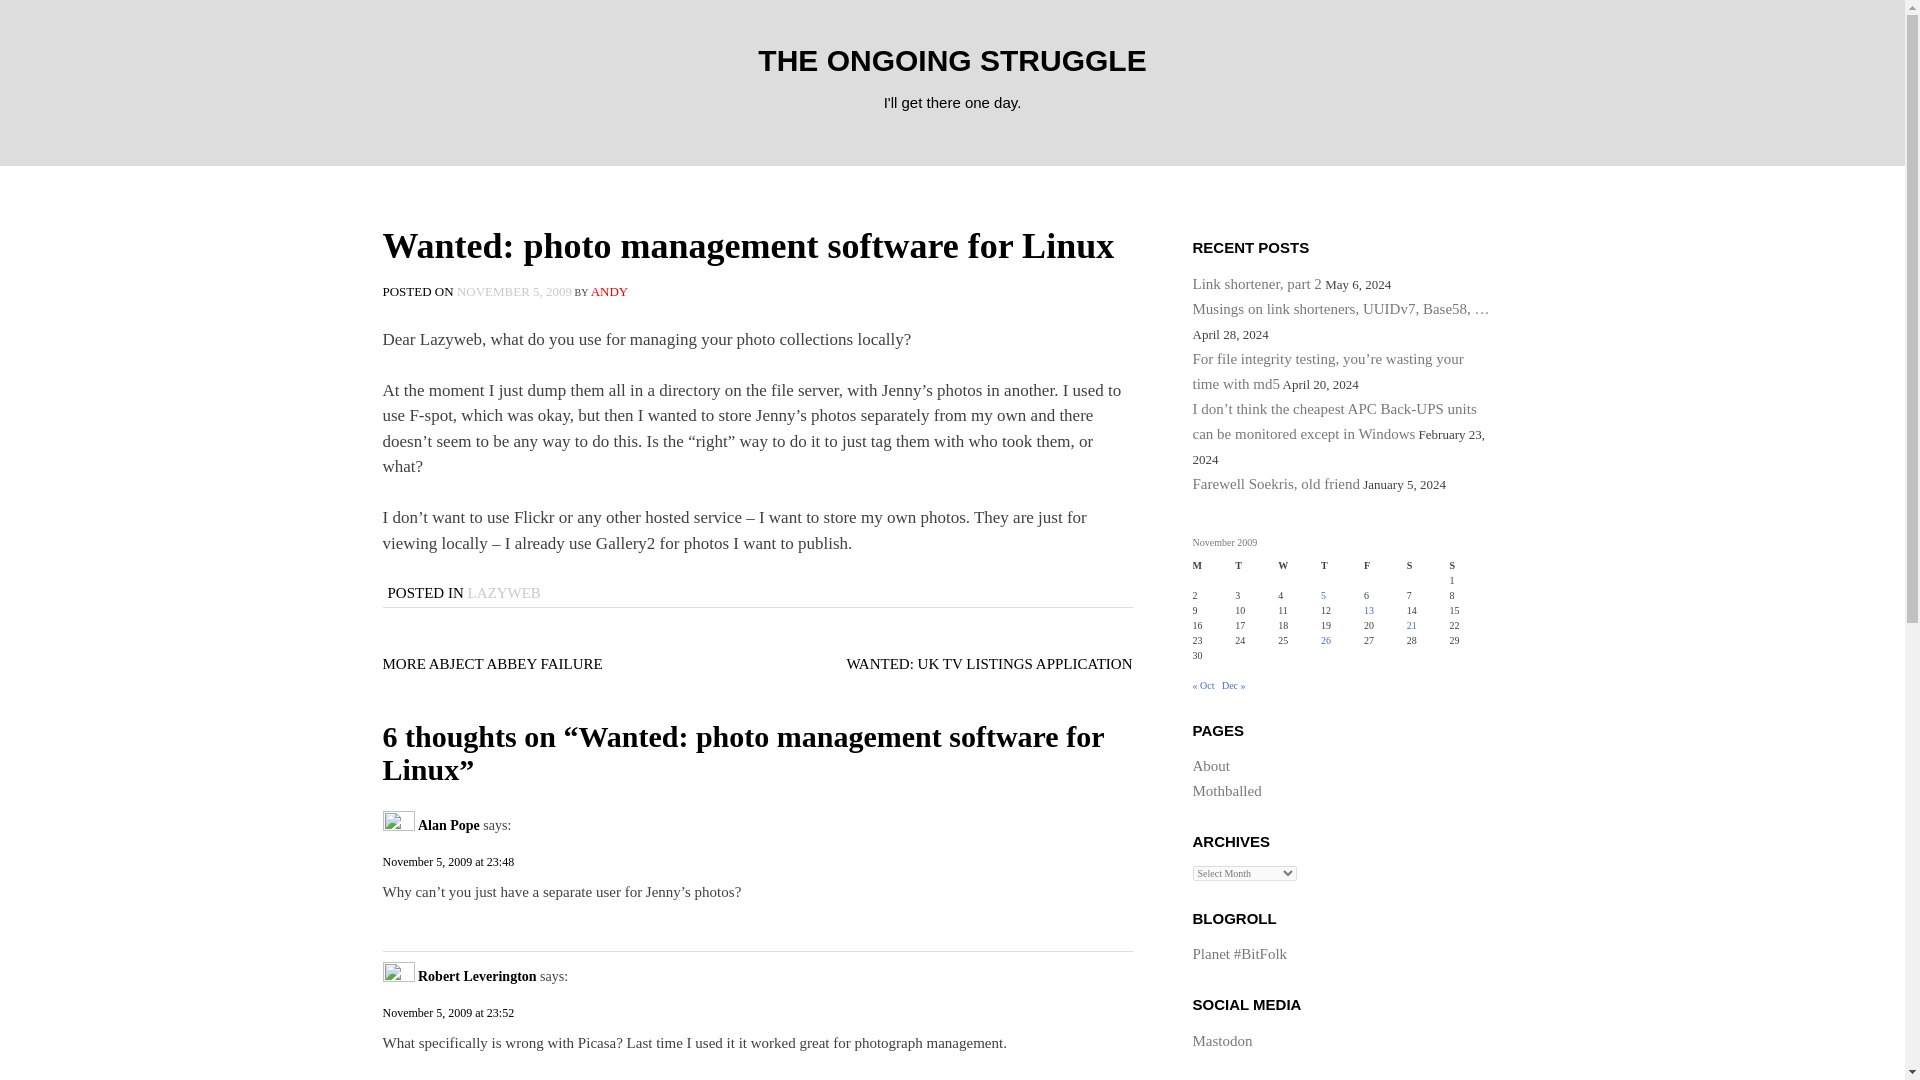 This screenshot has height=1080, width=1920. I want to click on THE ONGOING STRUGGLE, so click(952, 60).